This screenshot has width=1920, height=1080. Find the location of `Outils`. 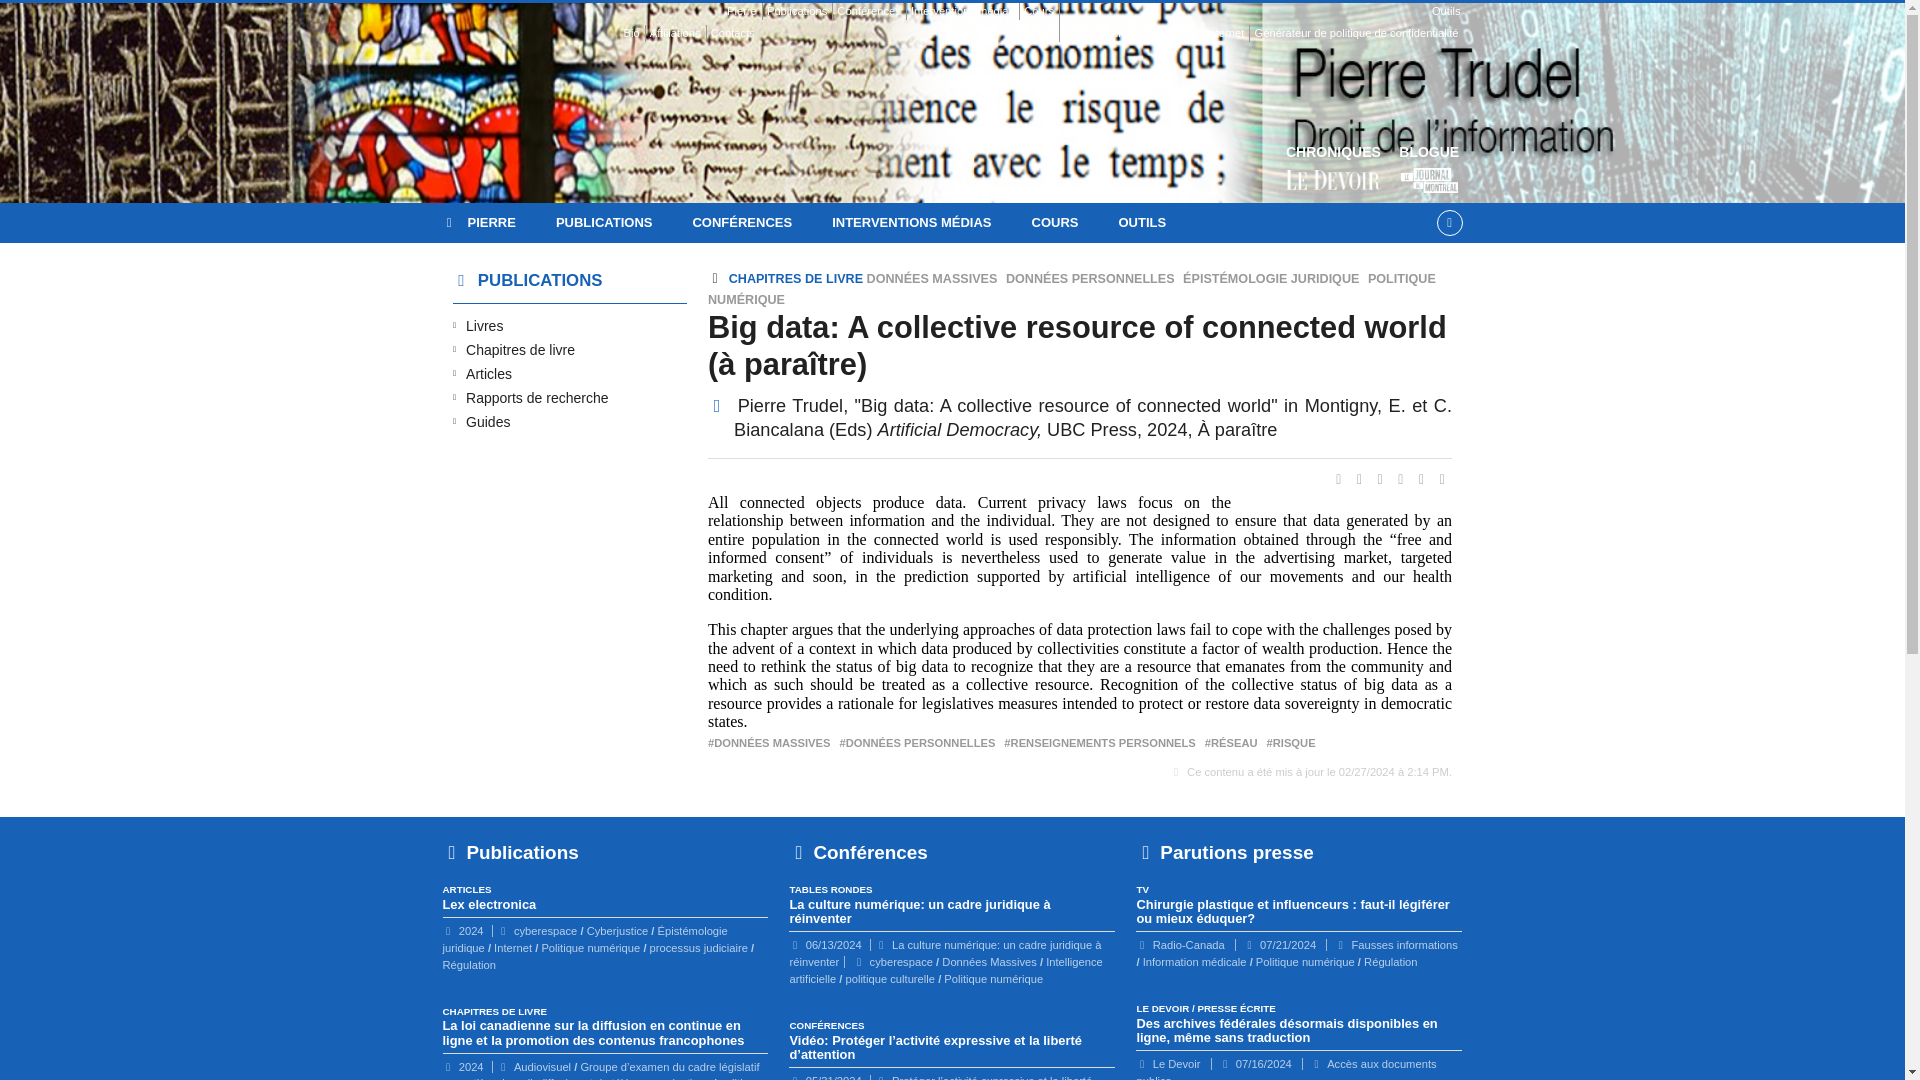

Outils is located at coordinates (1261, 12).